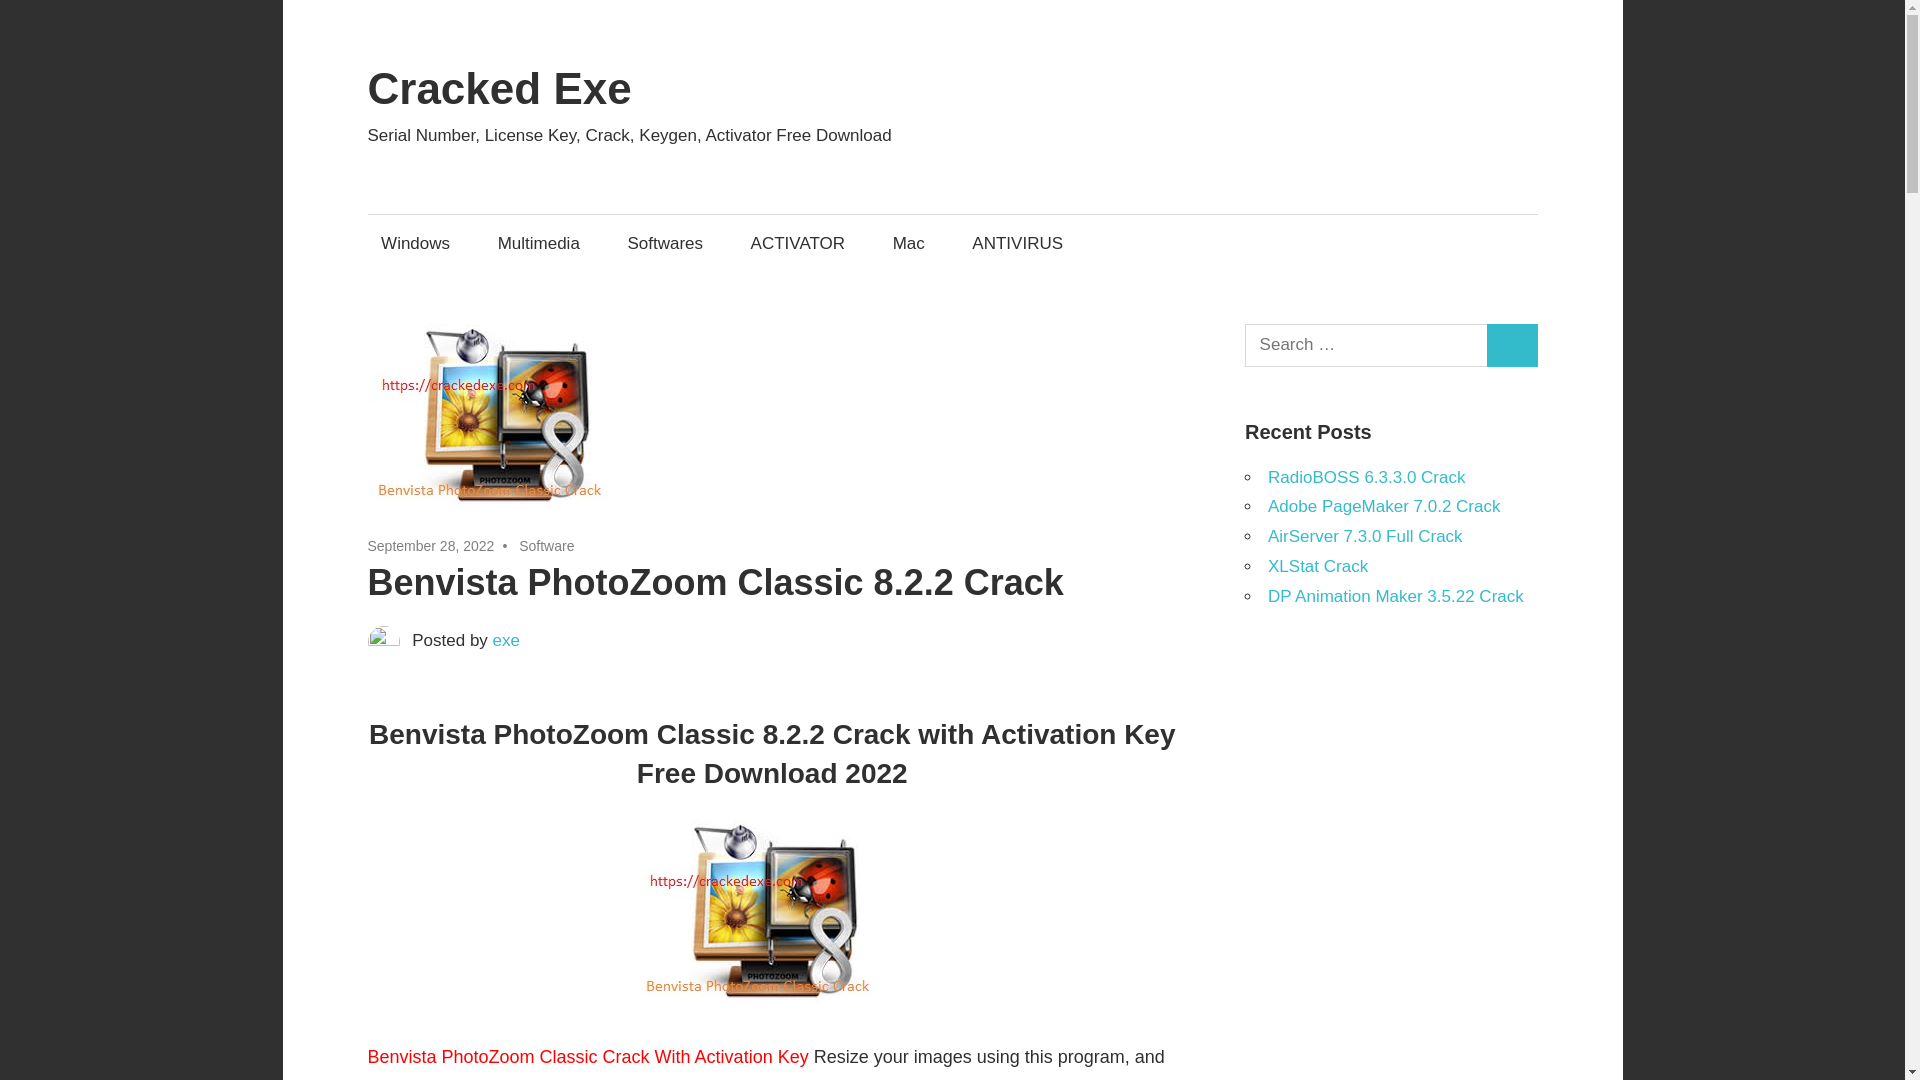  Describe the element at coordinates (416, 243) in the screenshot. I see `Windows` at that location.